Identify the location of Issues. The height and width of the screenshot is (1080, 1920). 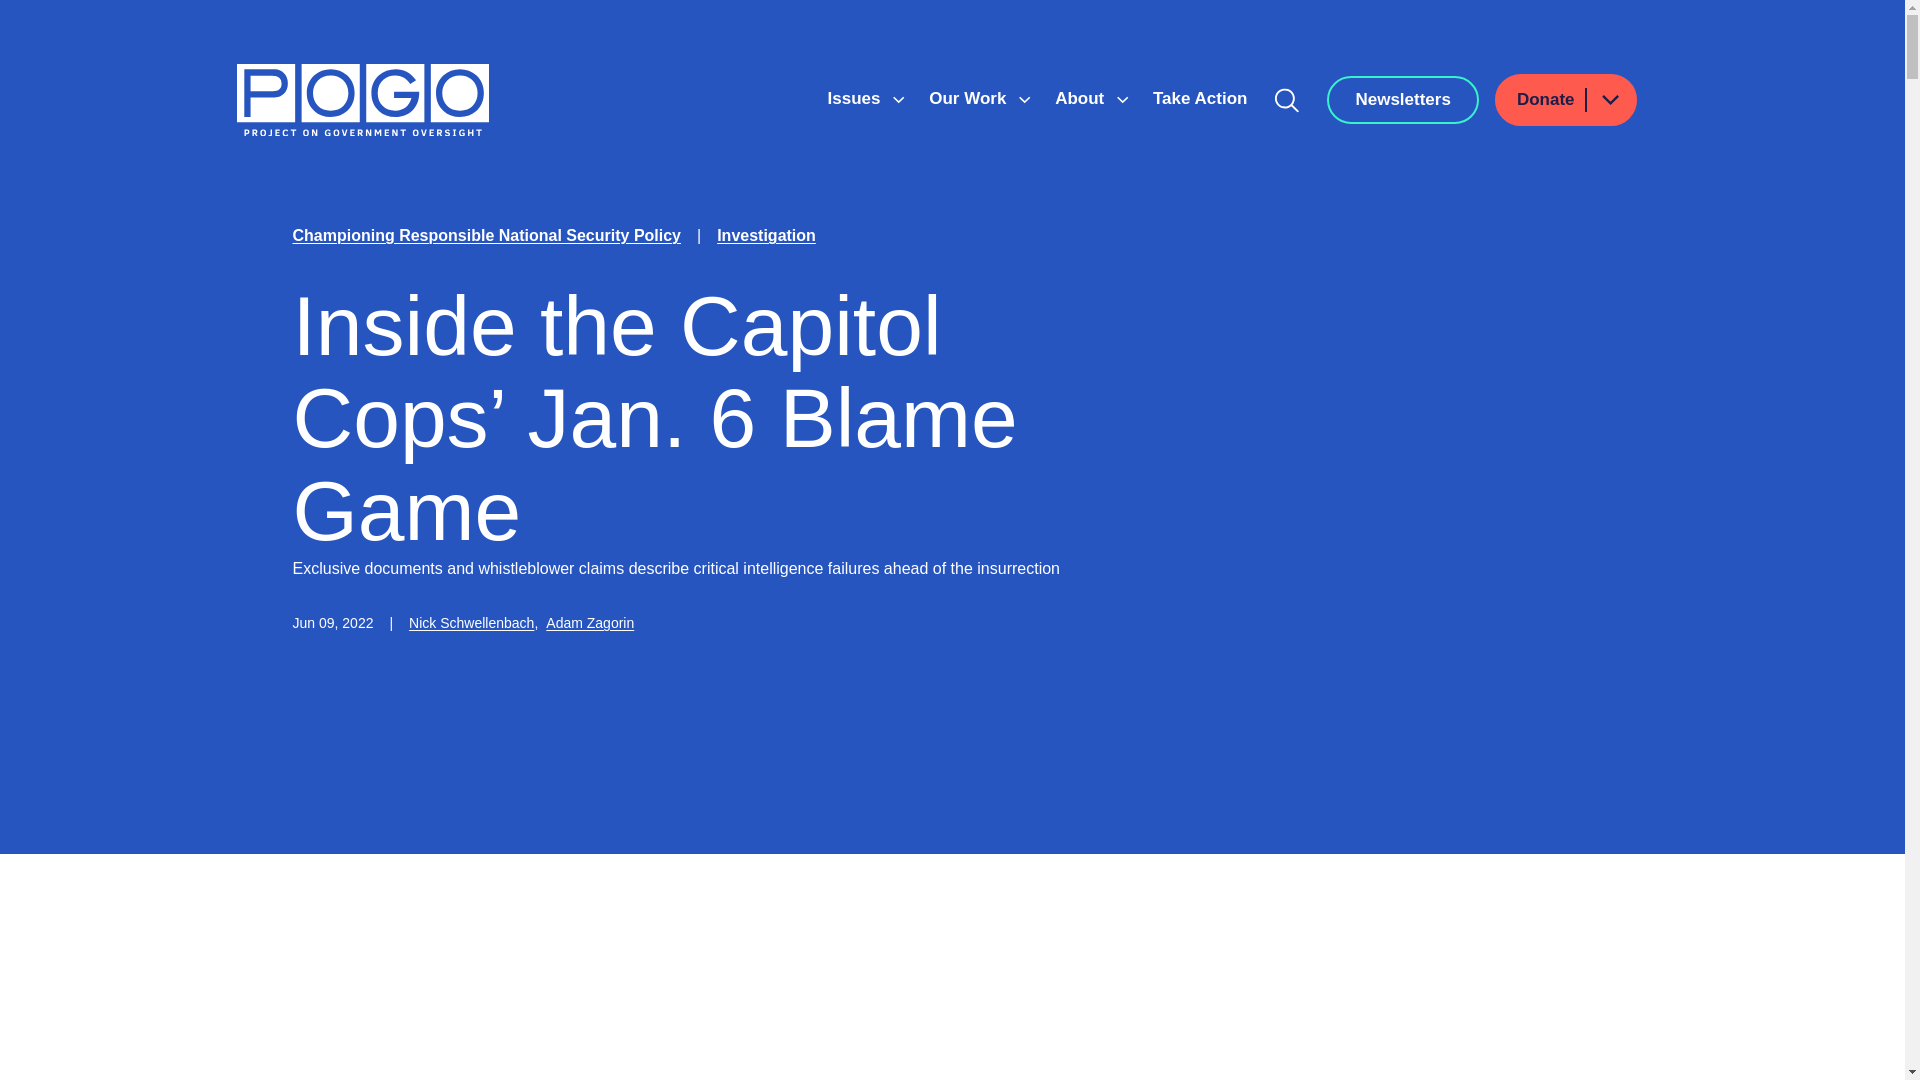
(856, 98).